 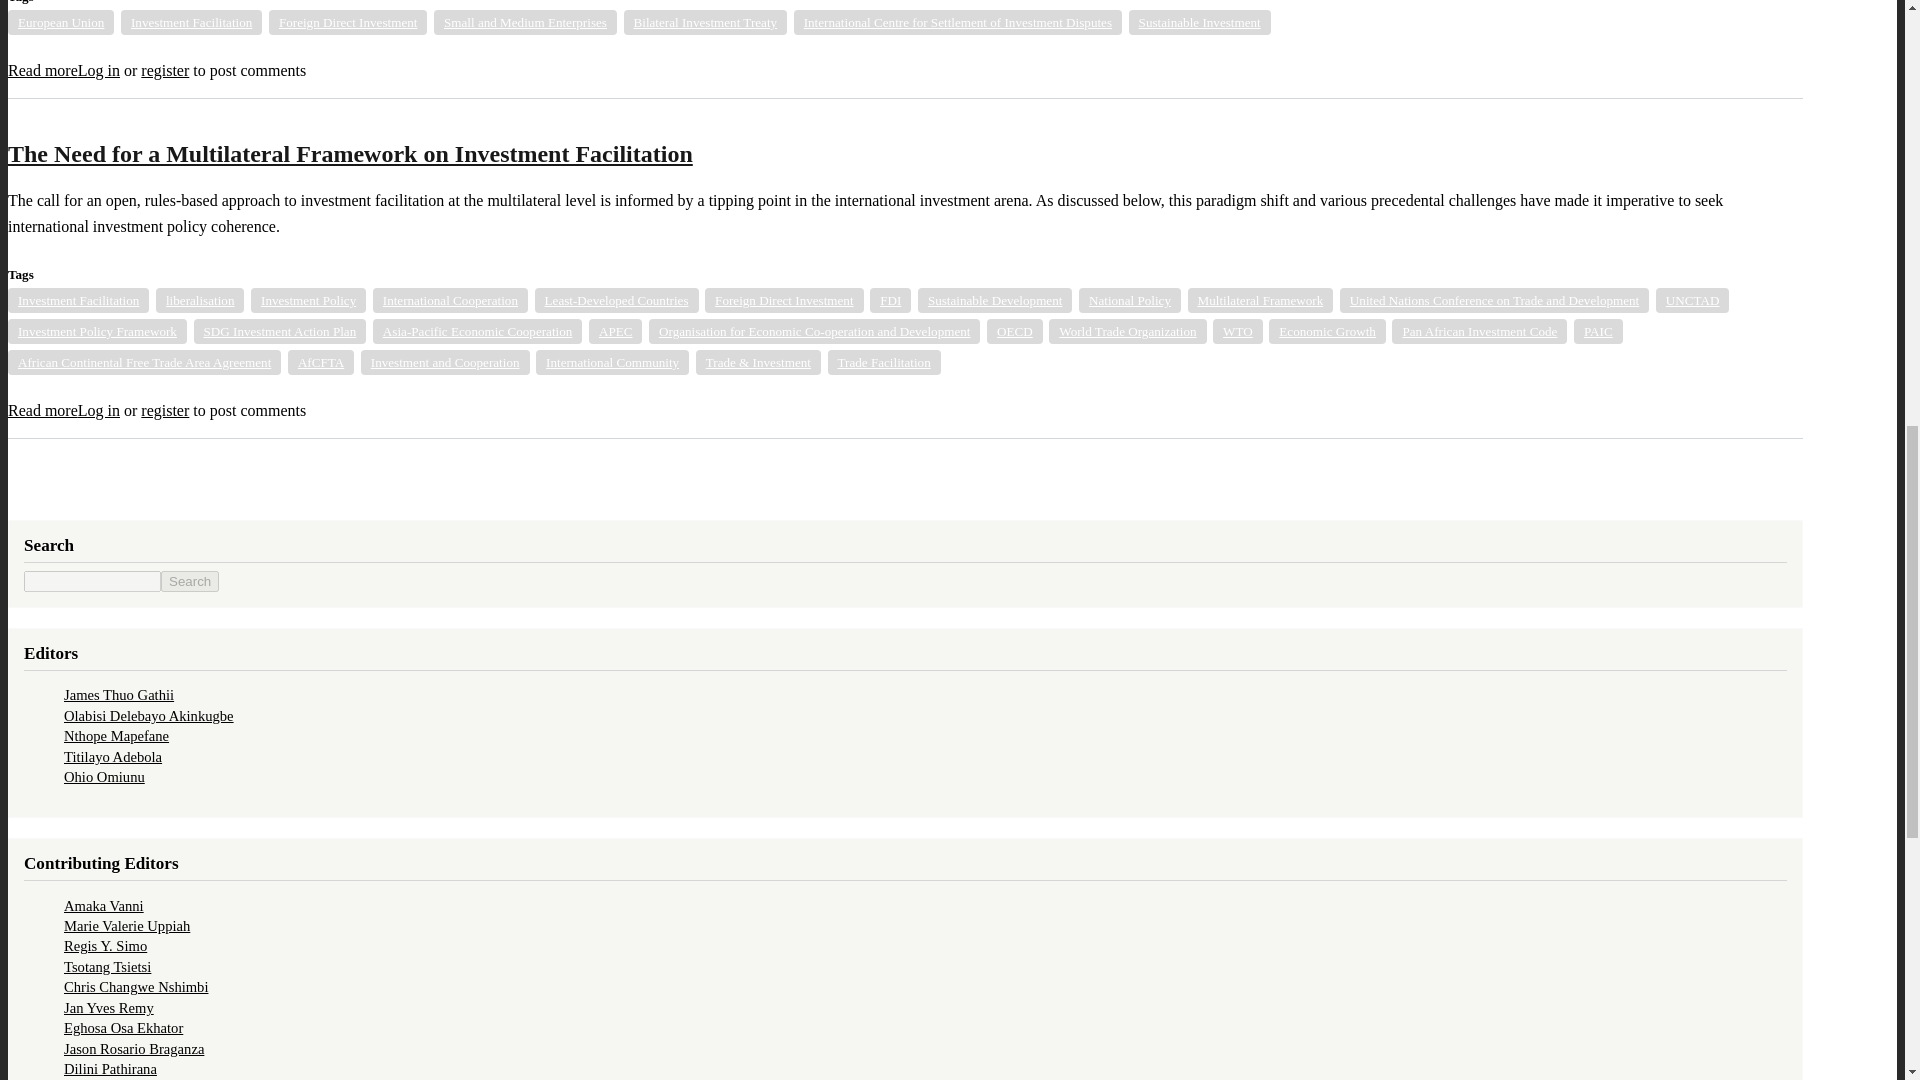 I want to click on Small and Medium Enterprises, so click(x=524, y=22).